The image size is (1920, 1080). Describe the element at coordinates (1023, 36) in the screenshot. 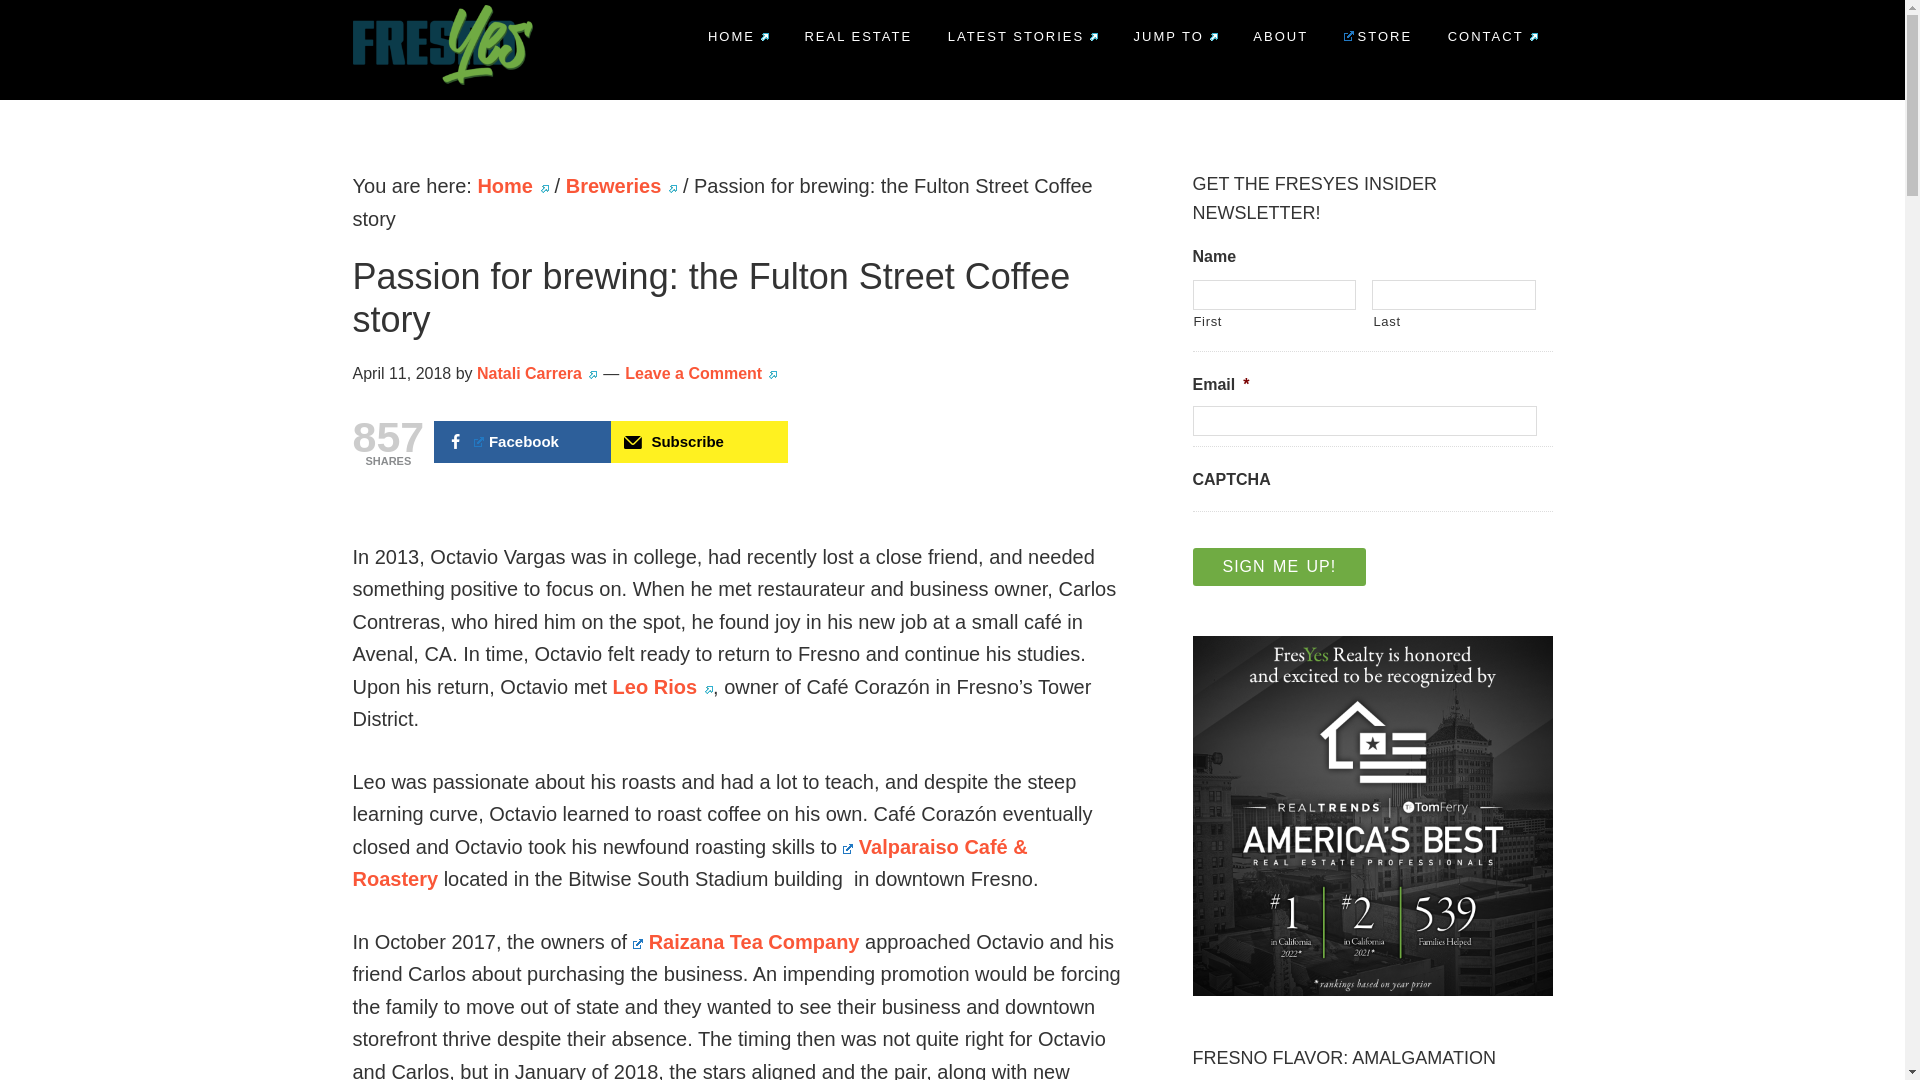

I see `LATEST STORIES` at that location.